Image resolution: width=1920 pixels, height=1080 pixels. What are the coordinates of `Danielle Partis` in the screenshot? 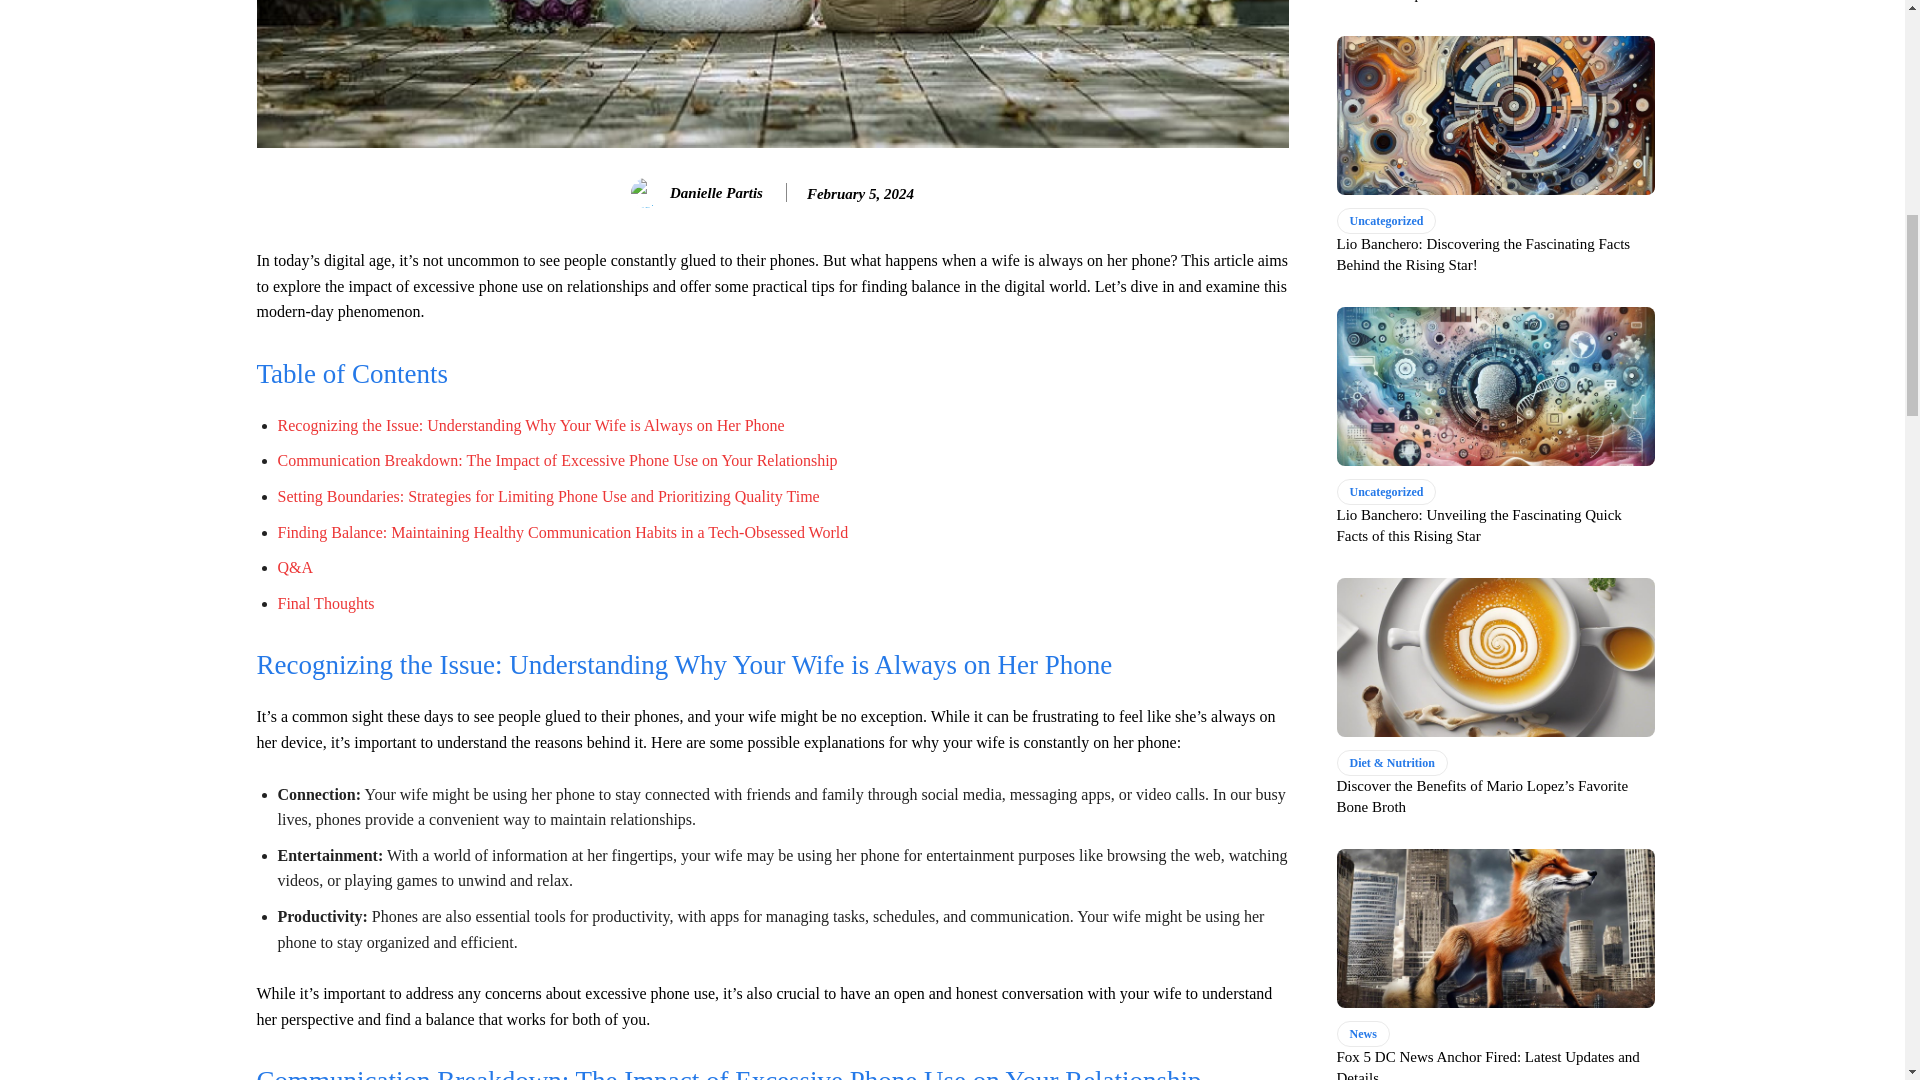 It's located at (648, 193).